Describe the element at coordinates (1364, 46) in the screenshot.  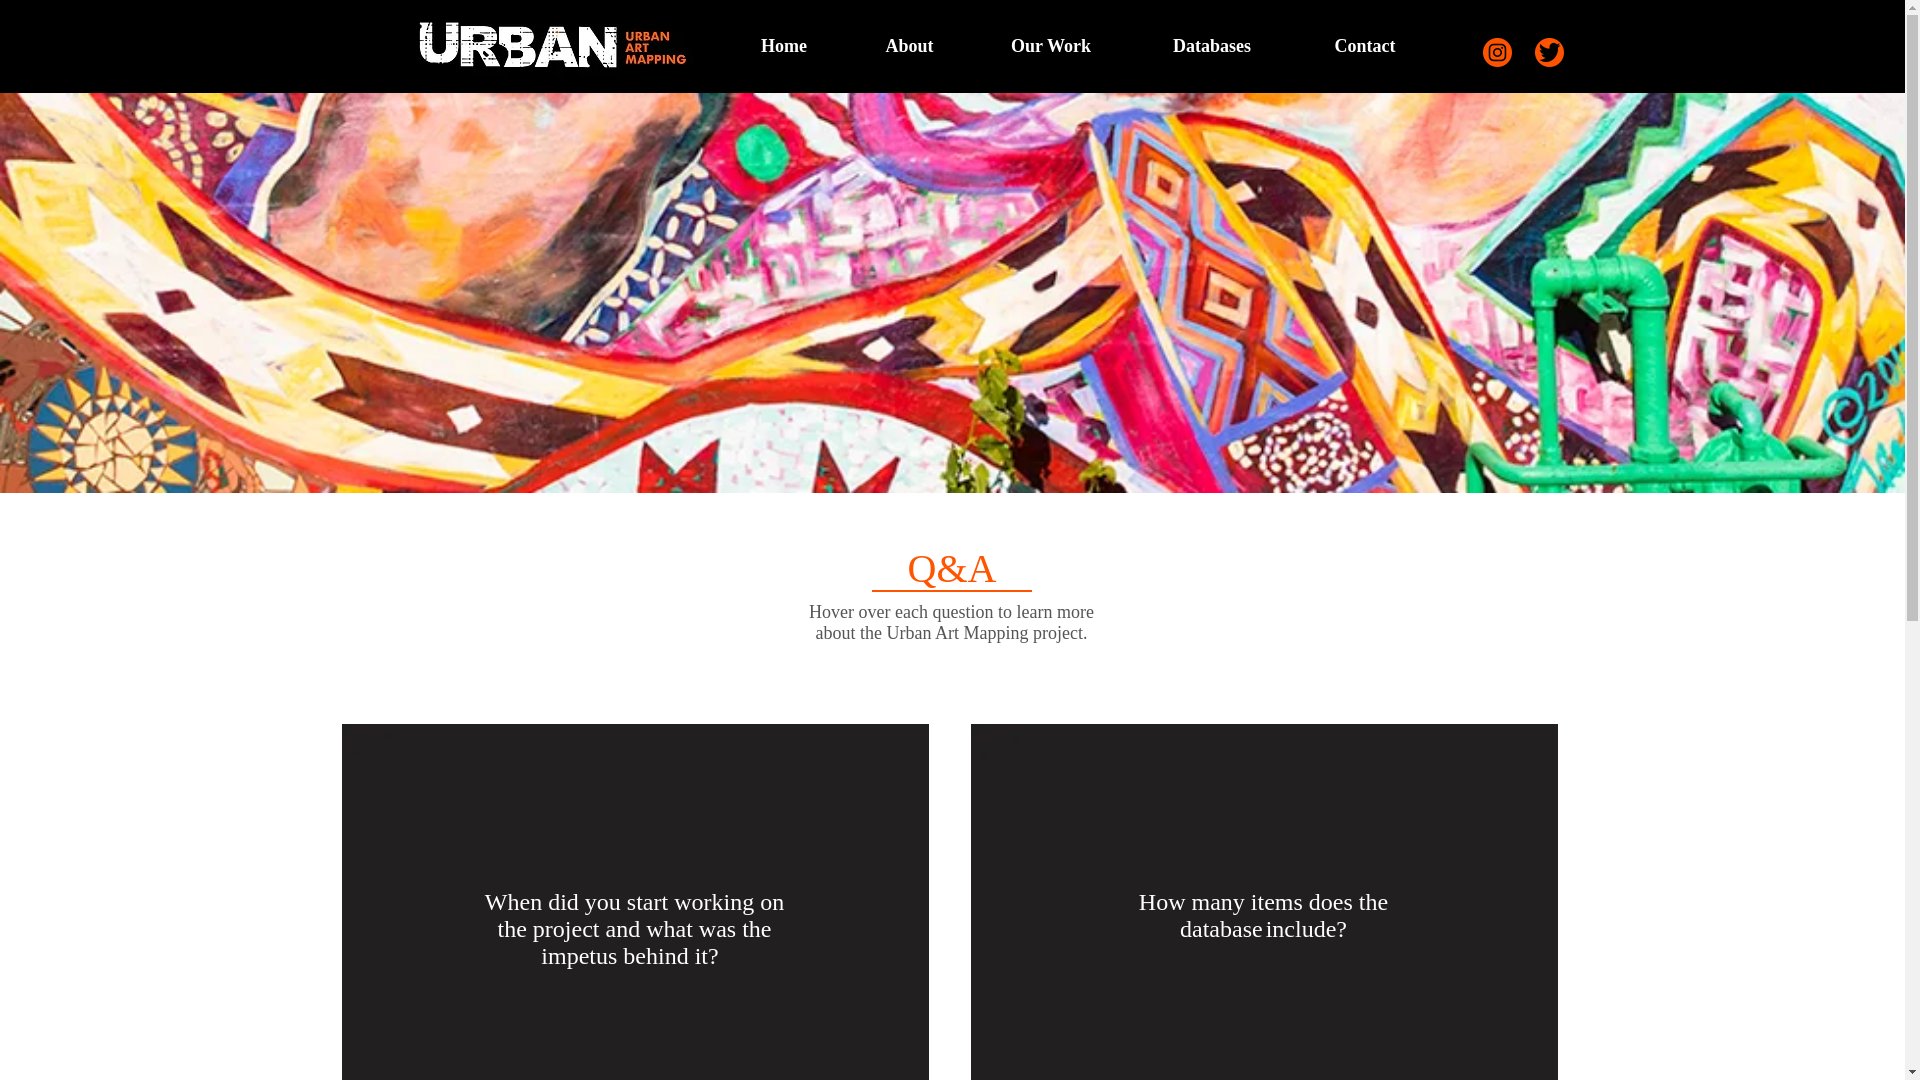
I see `Contact` at that location.